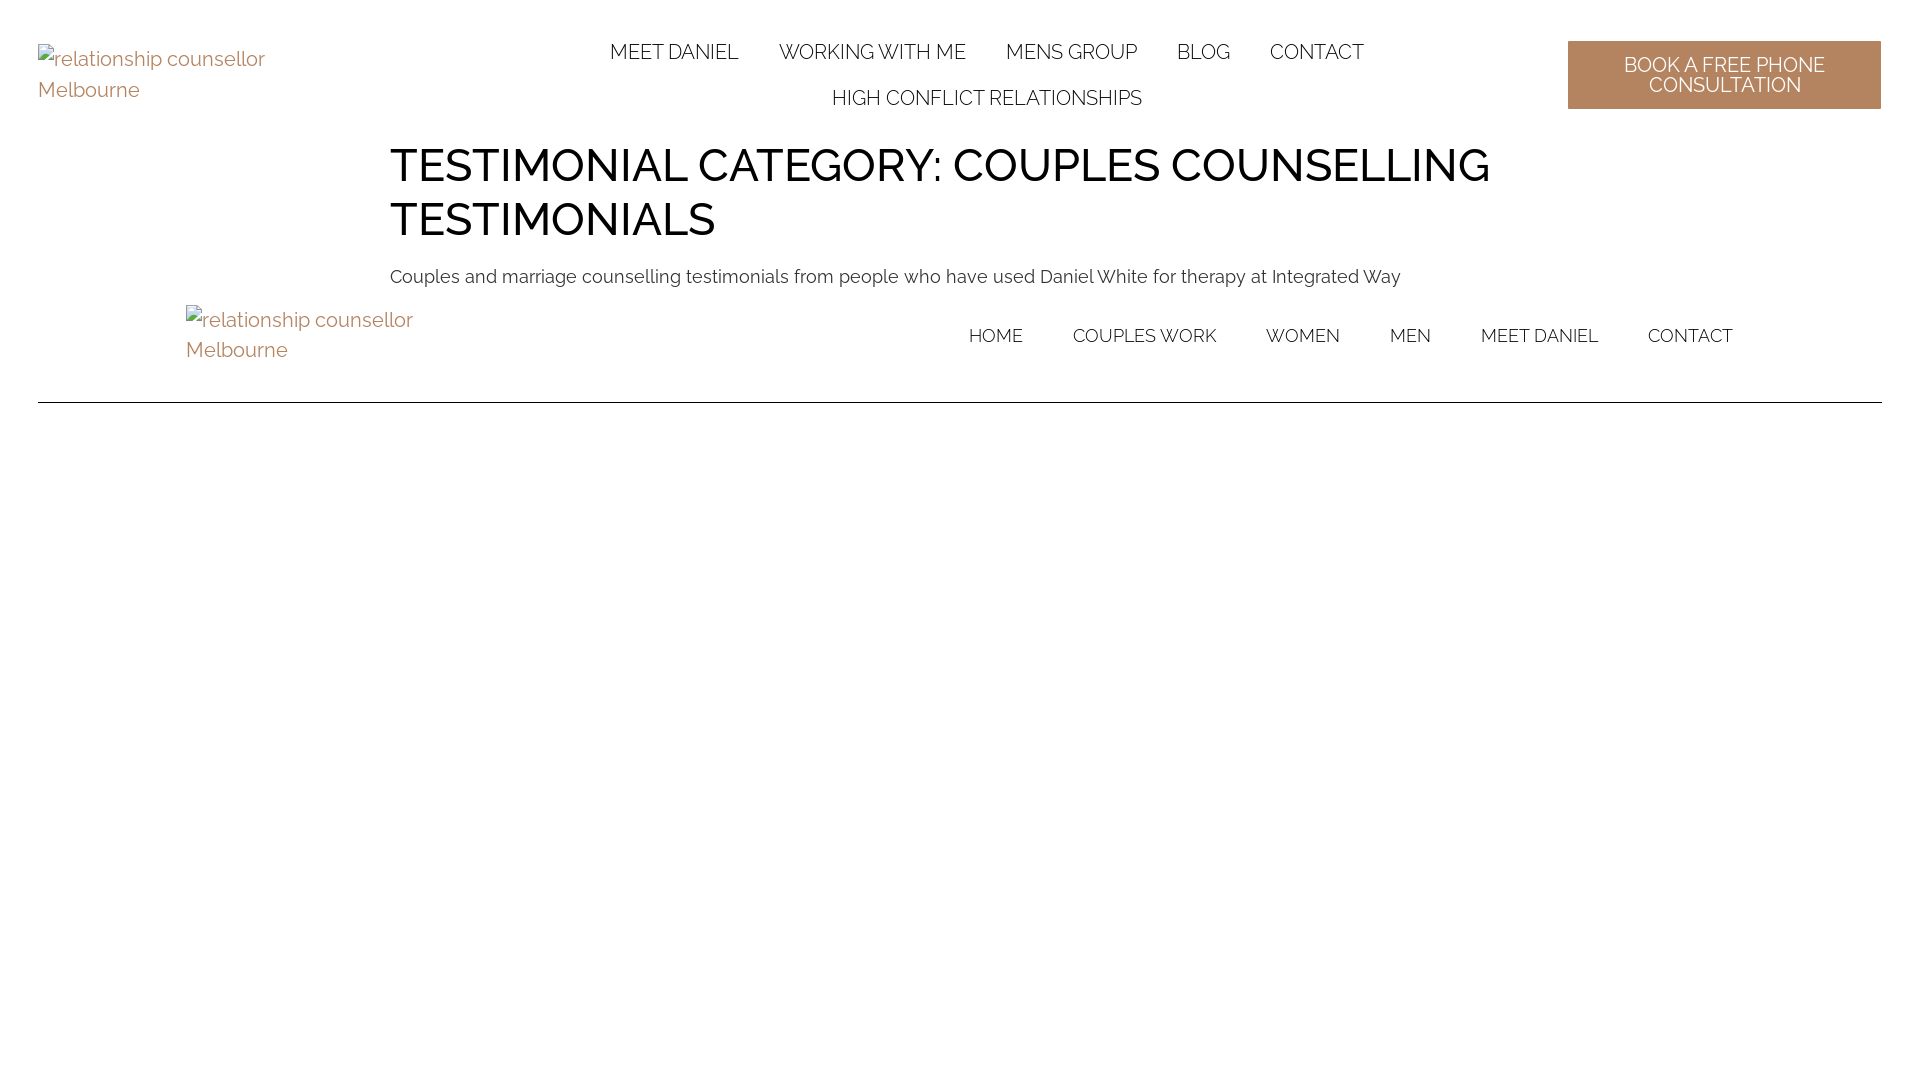  I want to click on WORKING WITH ME, so click(872, 52).